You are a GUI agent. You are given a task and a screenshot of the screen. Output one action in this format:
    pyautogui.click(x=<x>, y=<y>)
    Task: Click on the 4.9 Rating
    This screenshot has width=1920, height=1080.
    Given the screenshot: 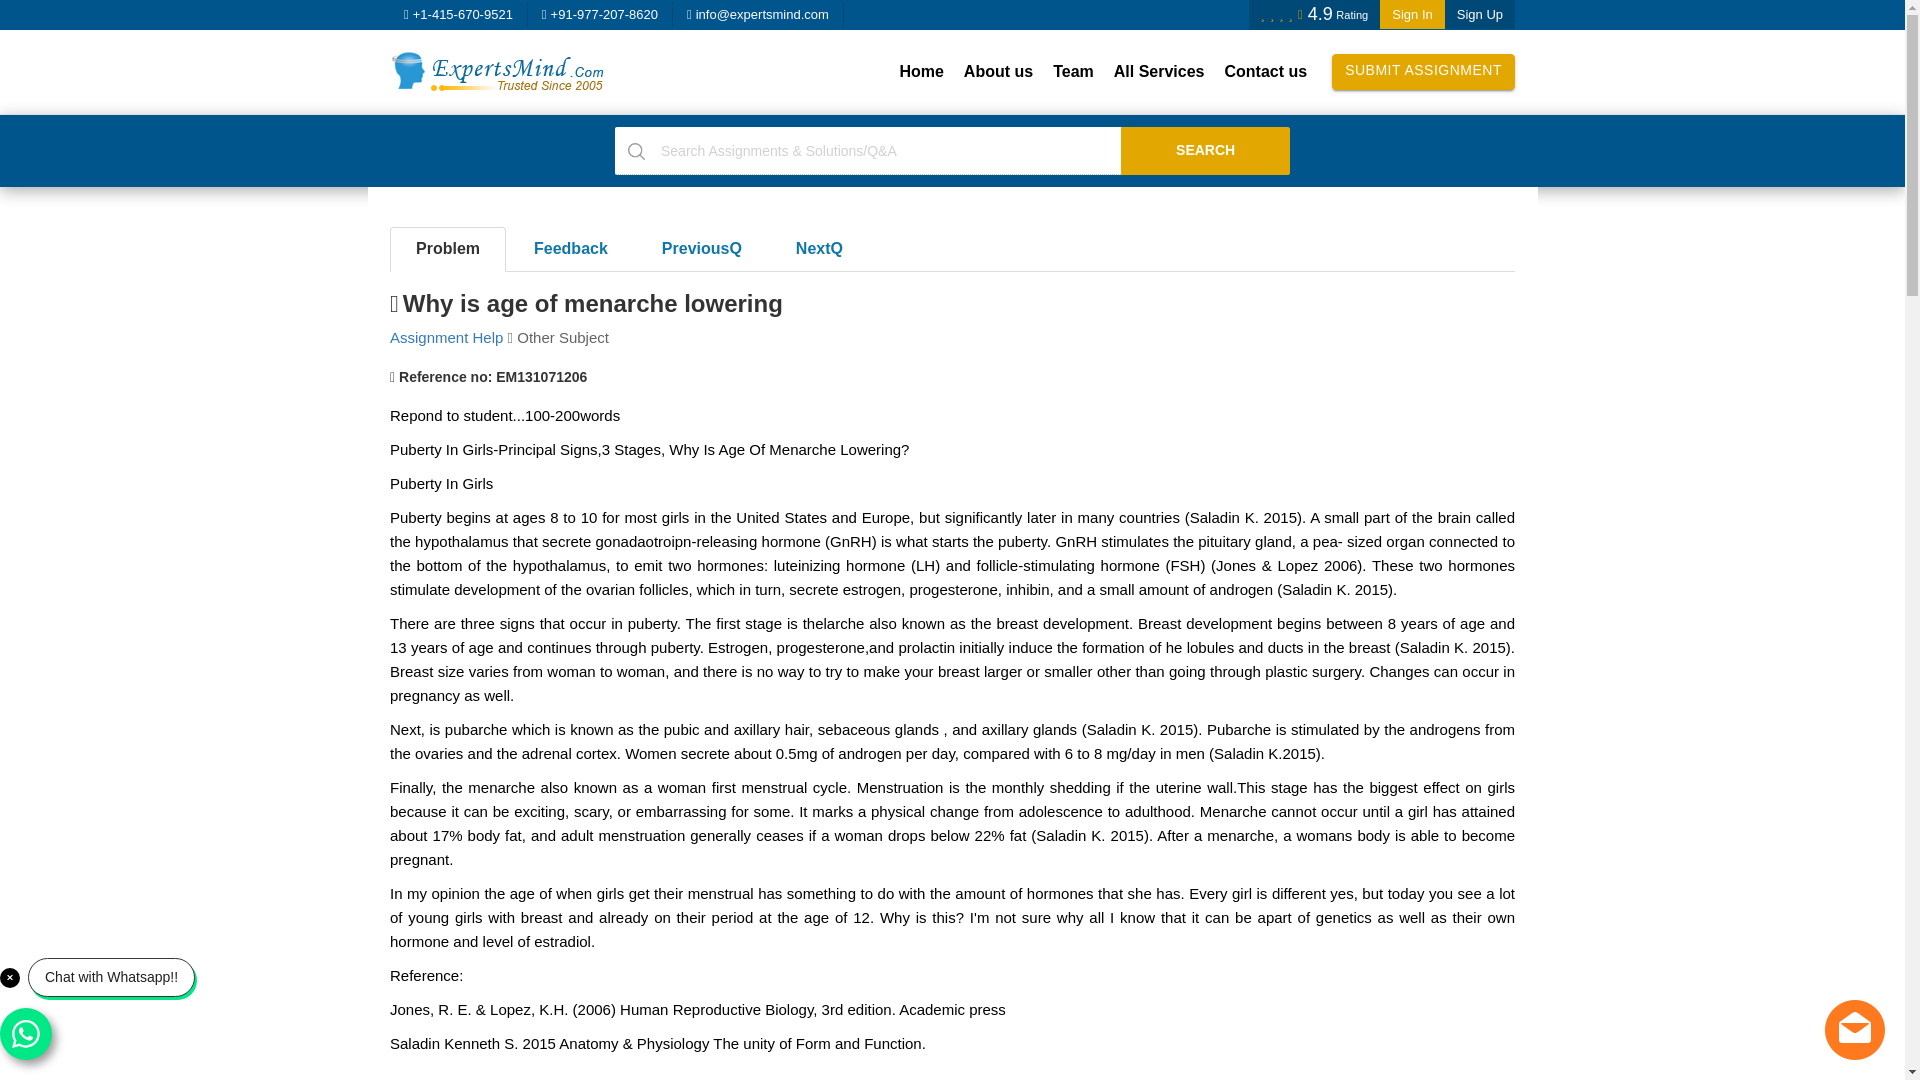 What is the action you would take?
    pyautogui.click(x=1314, y=14)
    